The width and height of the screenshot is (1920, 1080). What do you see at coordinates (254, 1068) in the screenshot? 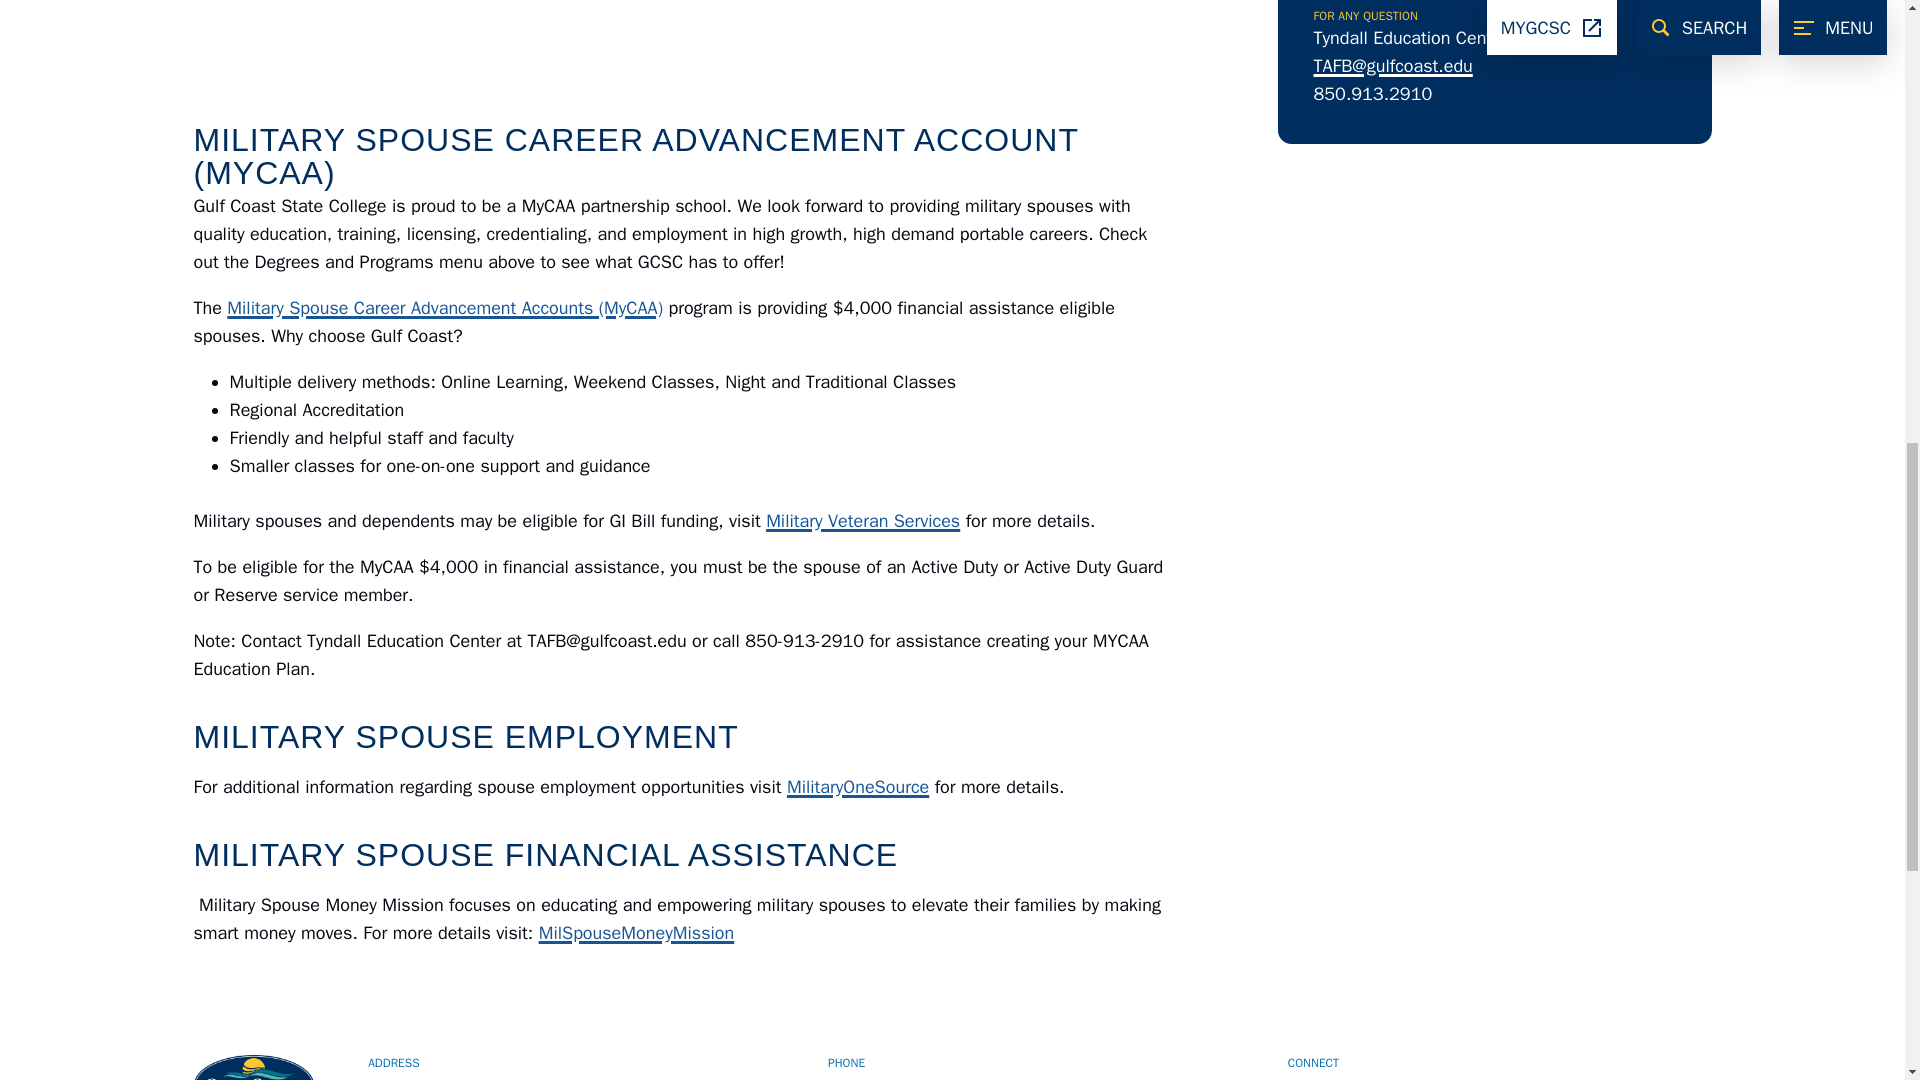
I see `Go To Gulf Coast State College Homepage` at bounding box center [254, 1068].